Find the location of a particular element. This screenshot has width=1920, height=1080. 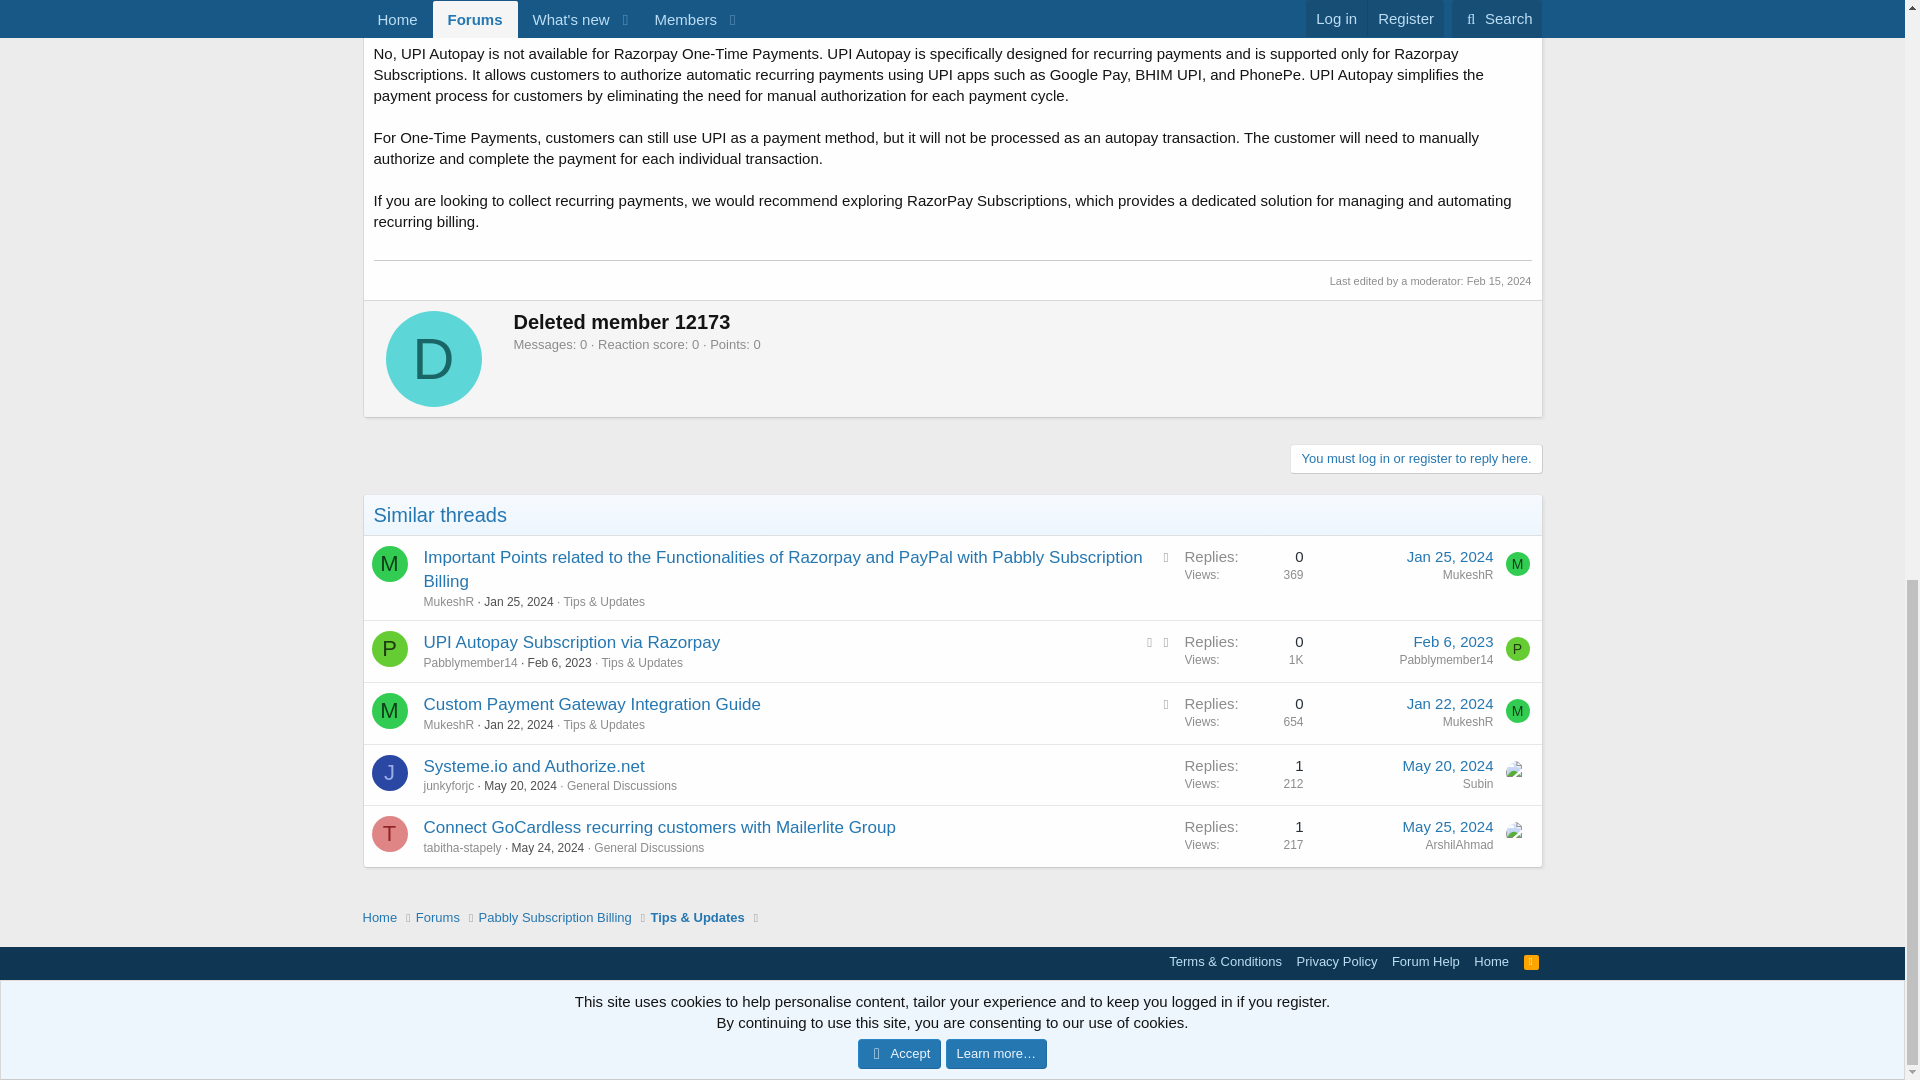

Article is located at coordinates (1166, 704).